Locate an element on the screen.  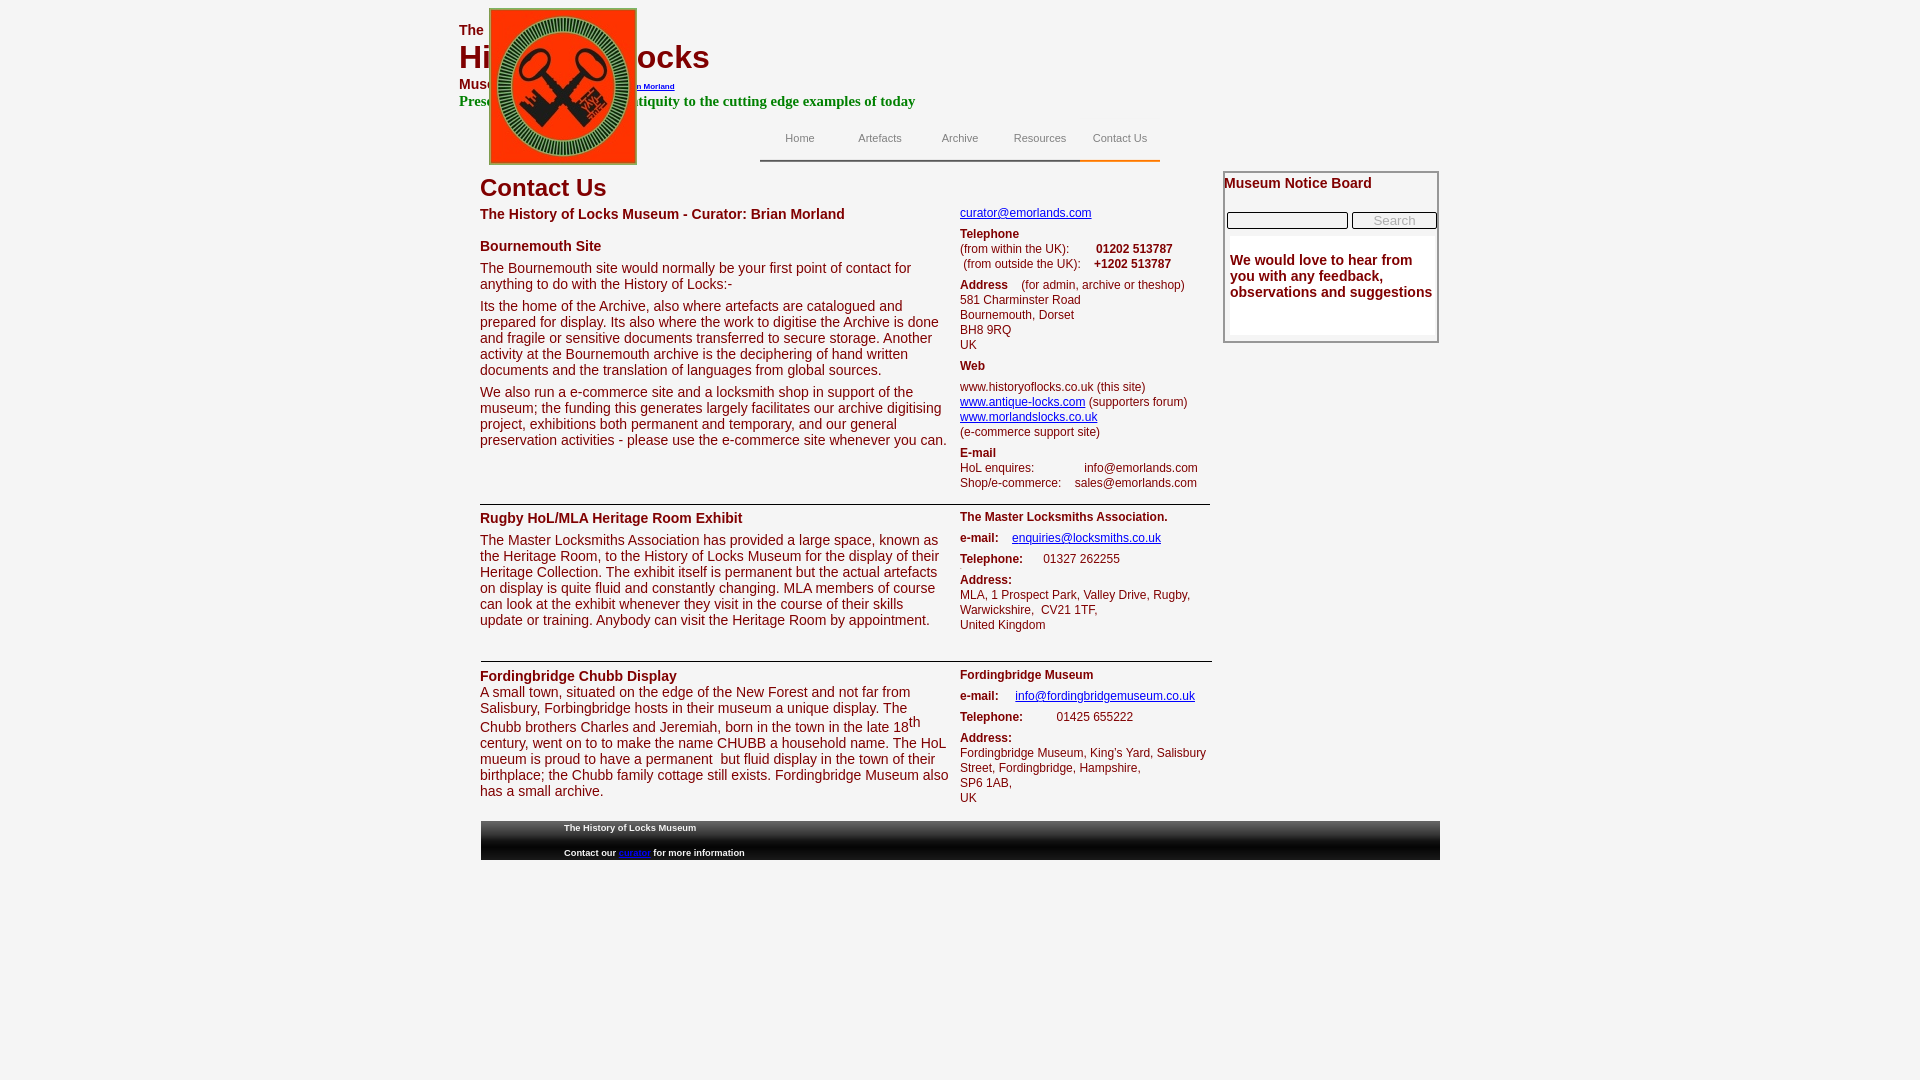
Archive is located at coordinates (960, 140).